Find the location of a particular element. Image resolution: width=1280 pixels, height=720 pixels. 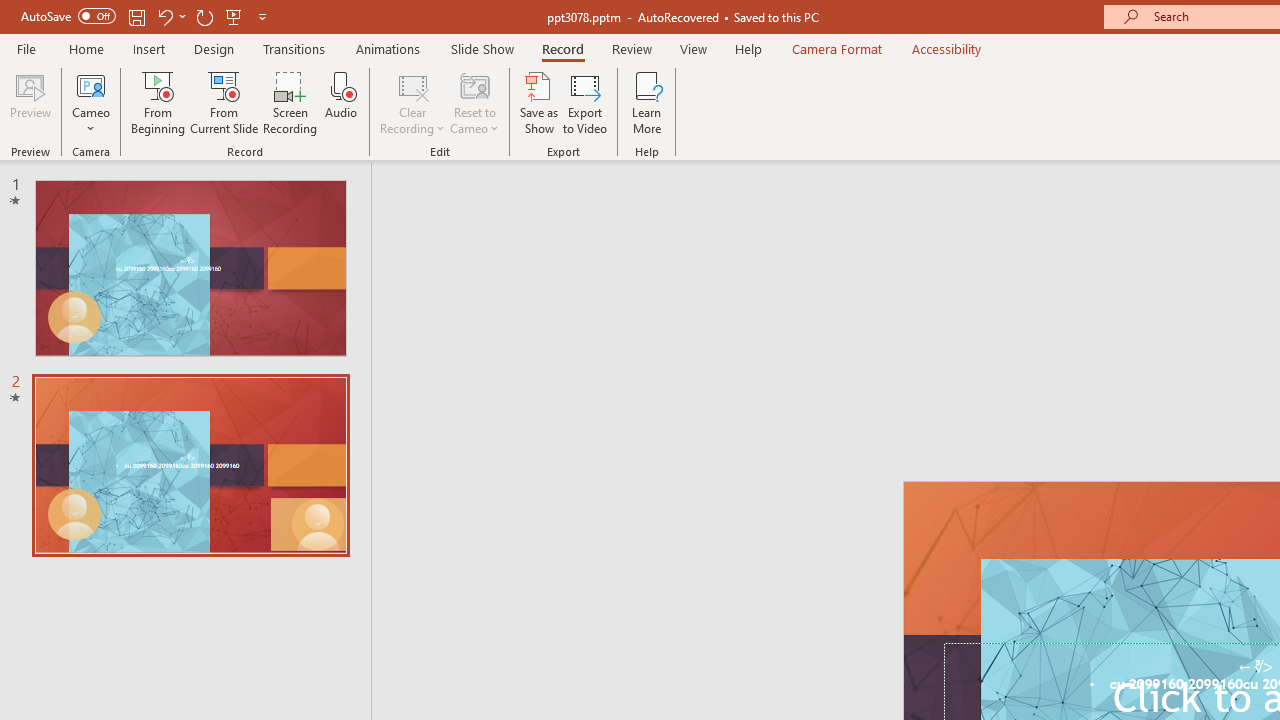

Review is located at coordinates (631, 48).